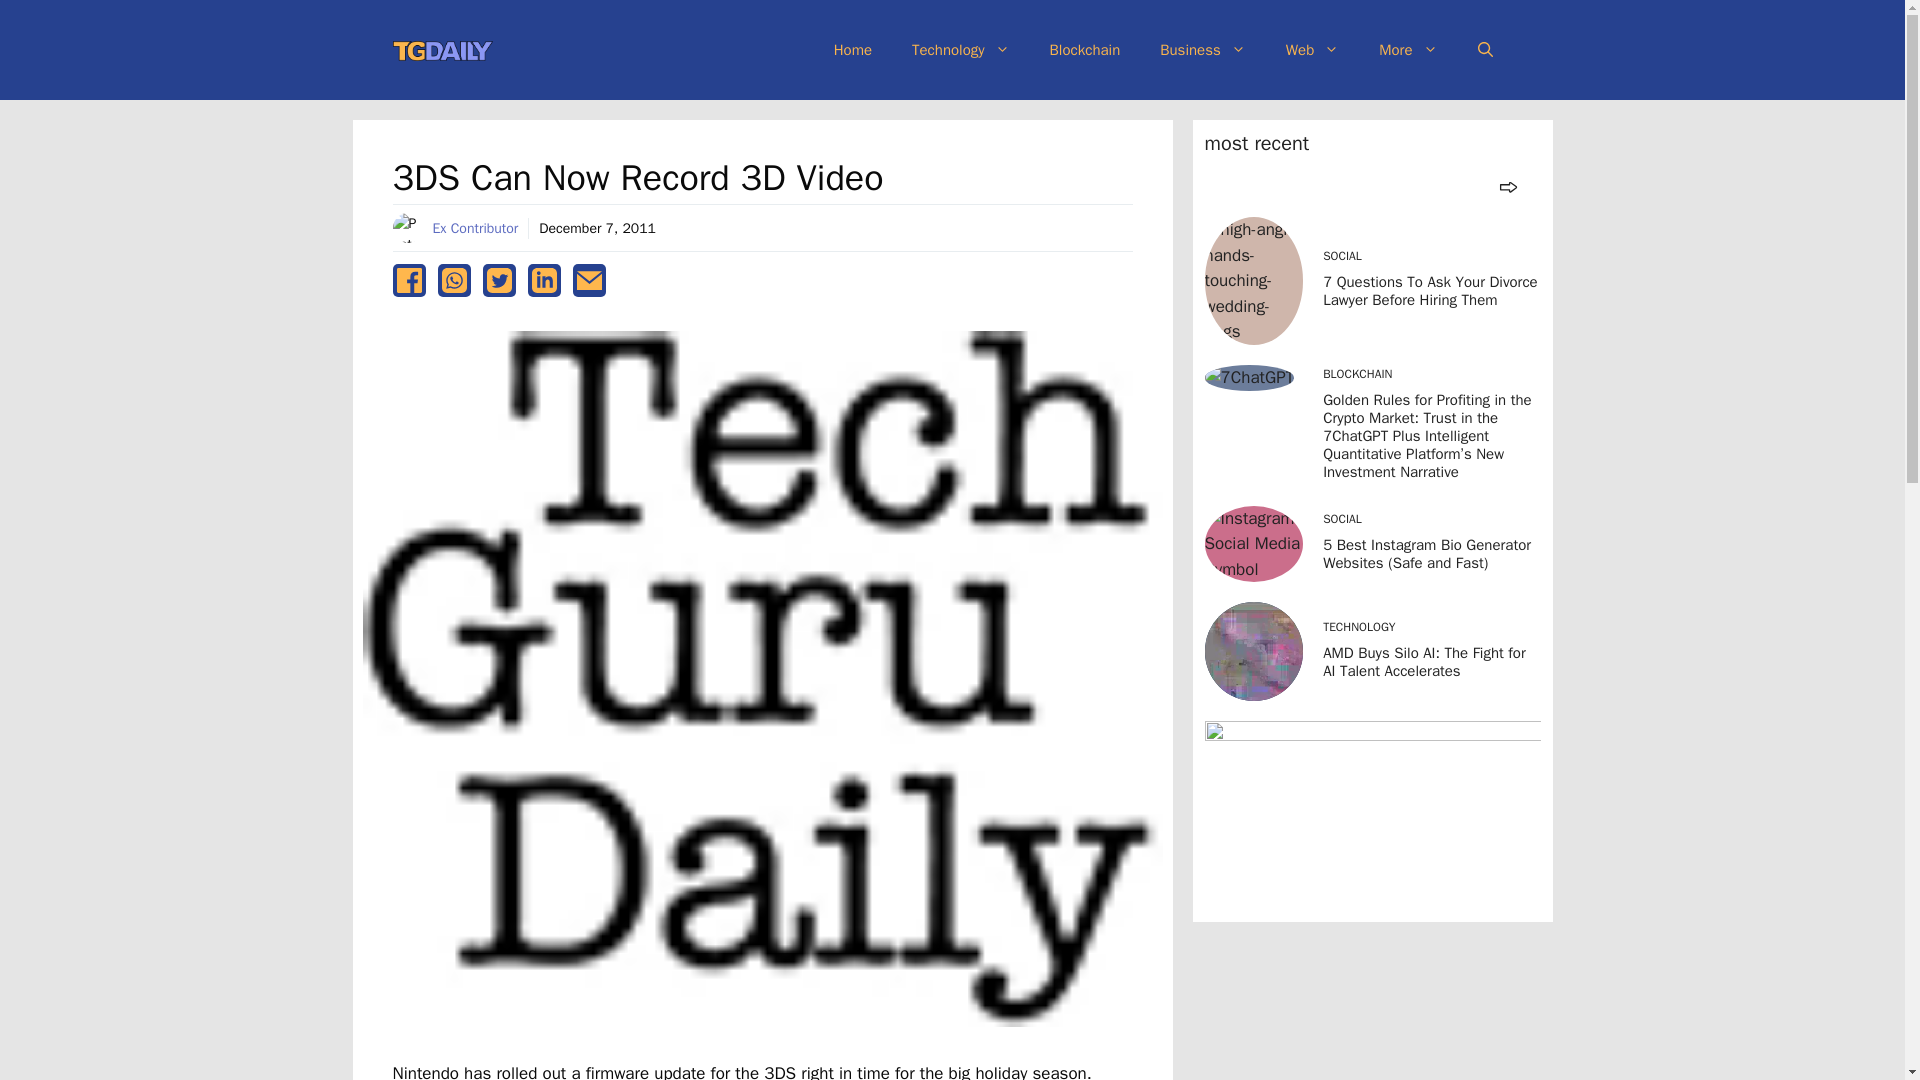 This screenshot has width=1920, height=1080. What do you see at coordinates (1312, 50) in the screenshot?
I see `Web` at bounding box center [1312, 50].